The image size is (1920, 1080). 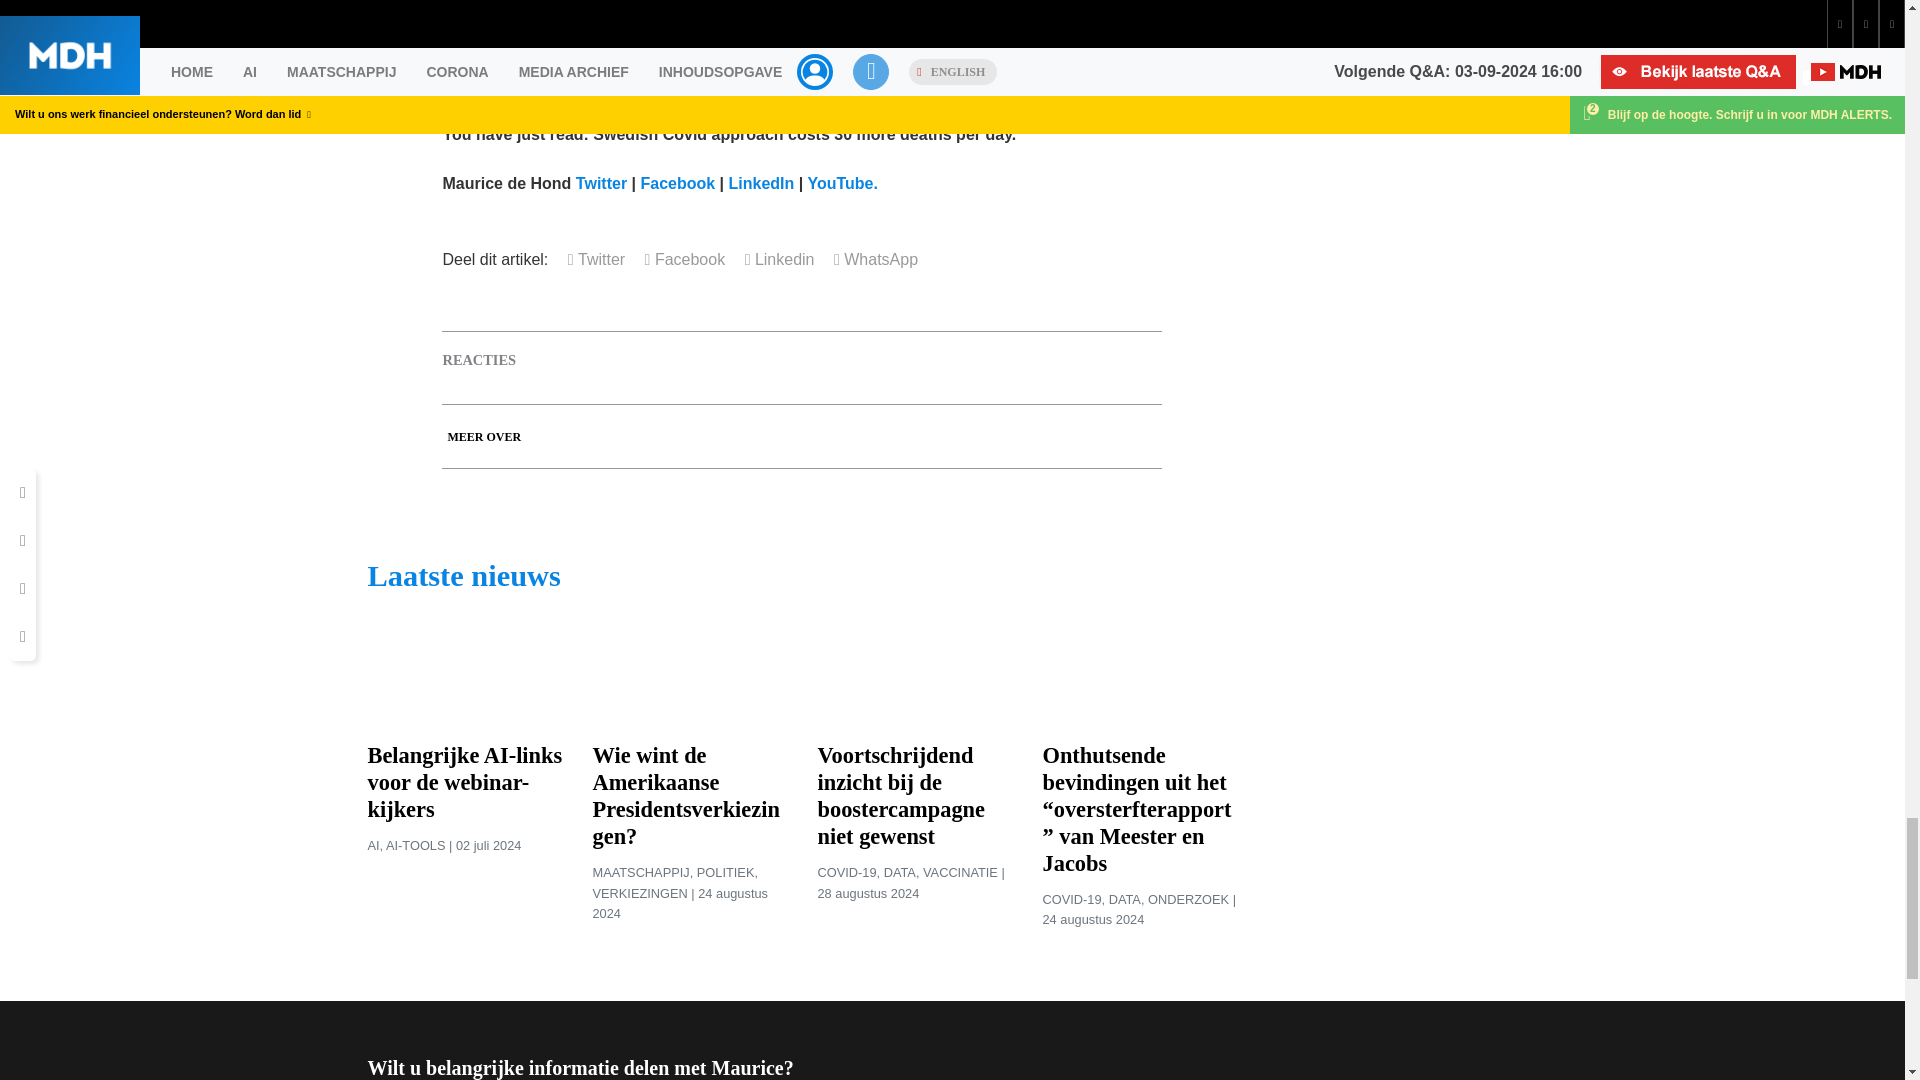 I want to click on Facebook, so click(x=676, y=183).